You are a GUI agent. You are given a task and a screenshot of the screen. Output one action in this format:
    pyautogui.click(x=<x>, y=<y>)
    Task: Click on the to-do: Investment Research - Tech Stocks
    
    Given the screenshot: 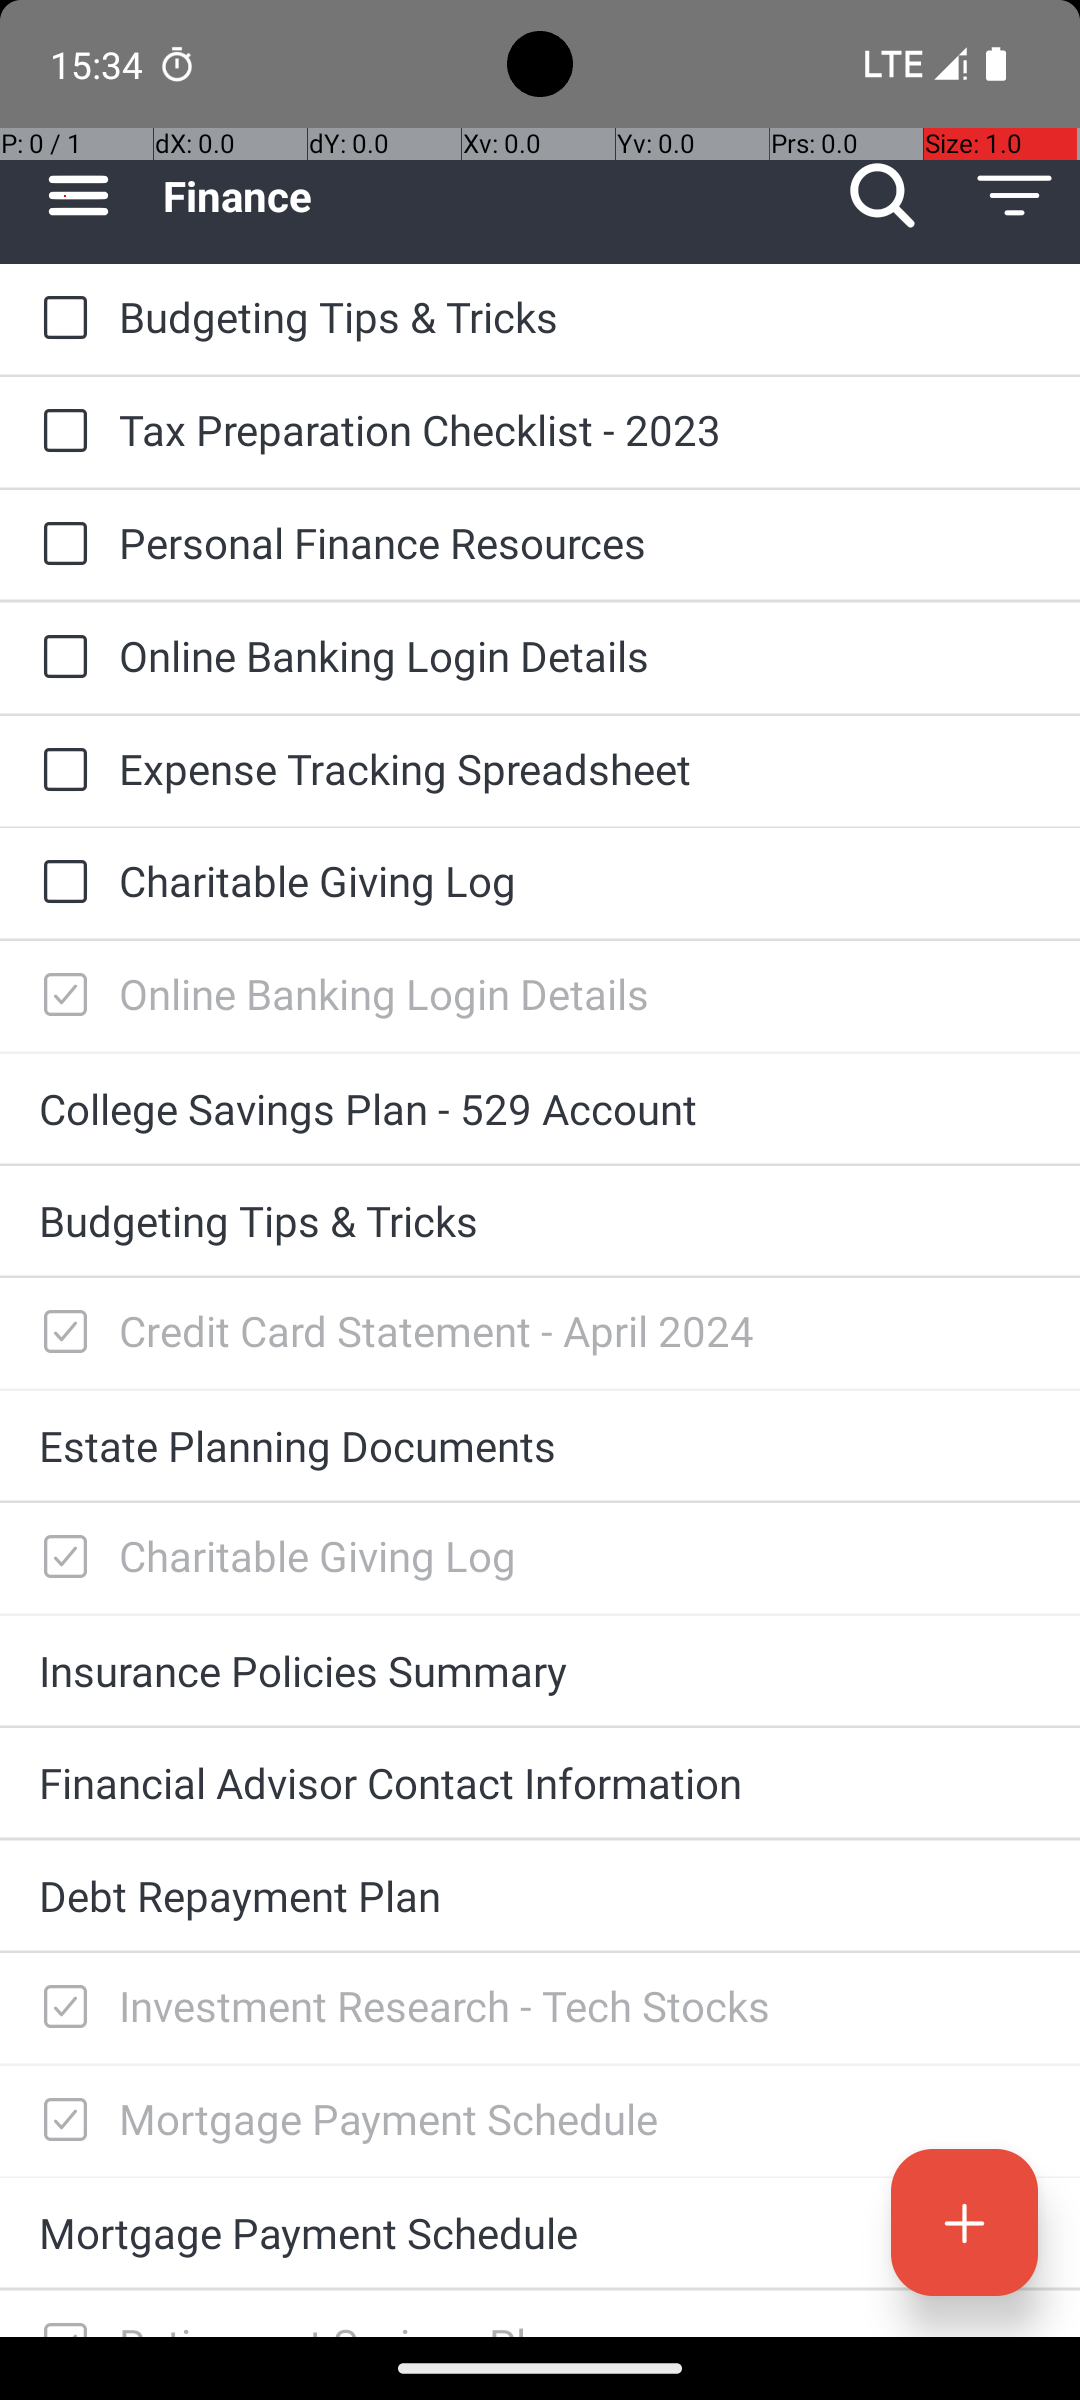 What is the action you would take?
    pyautogui.click(x=60, y=2008)
    